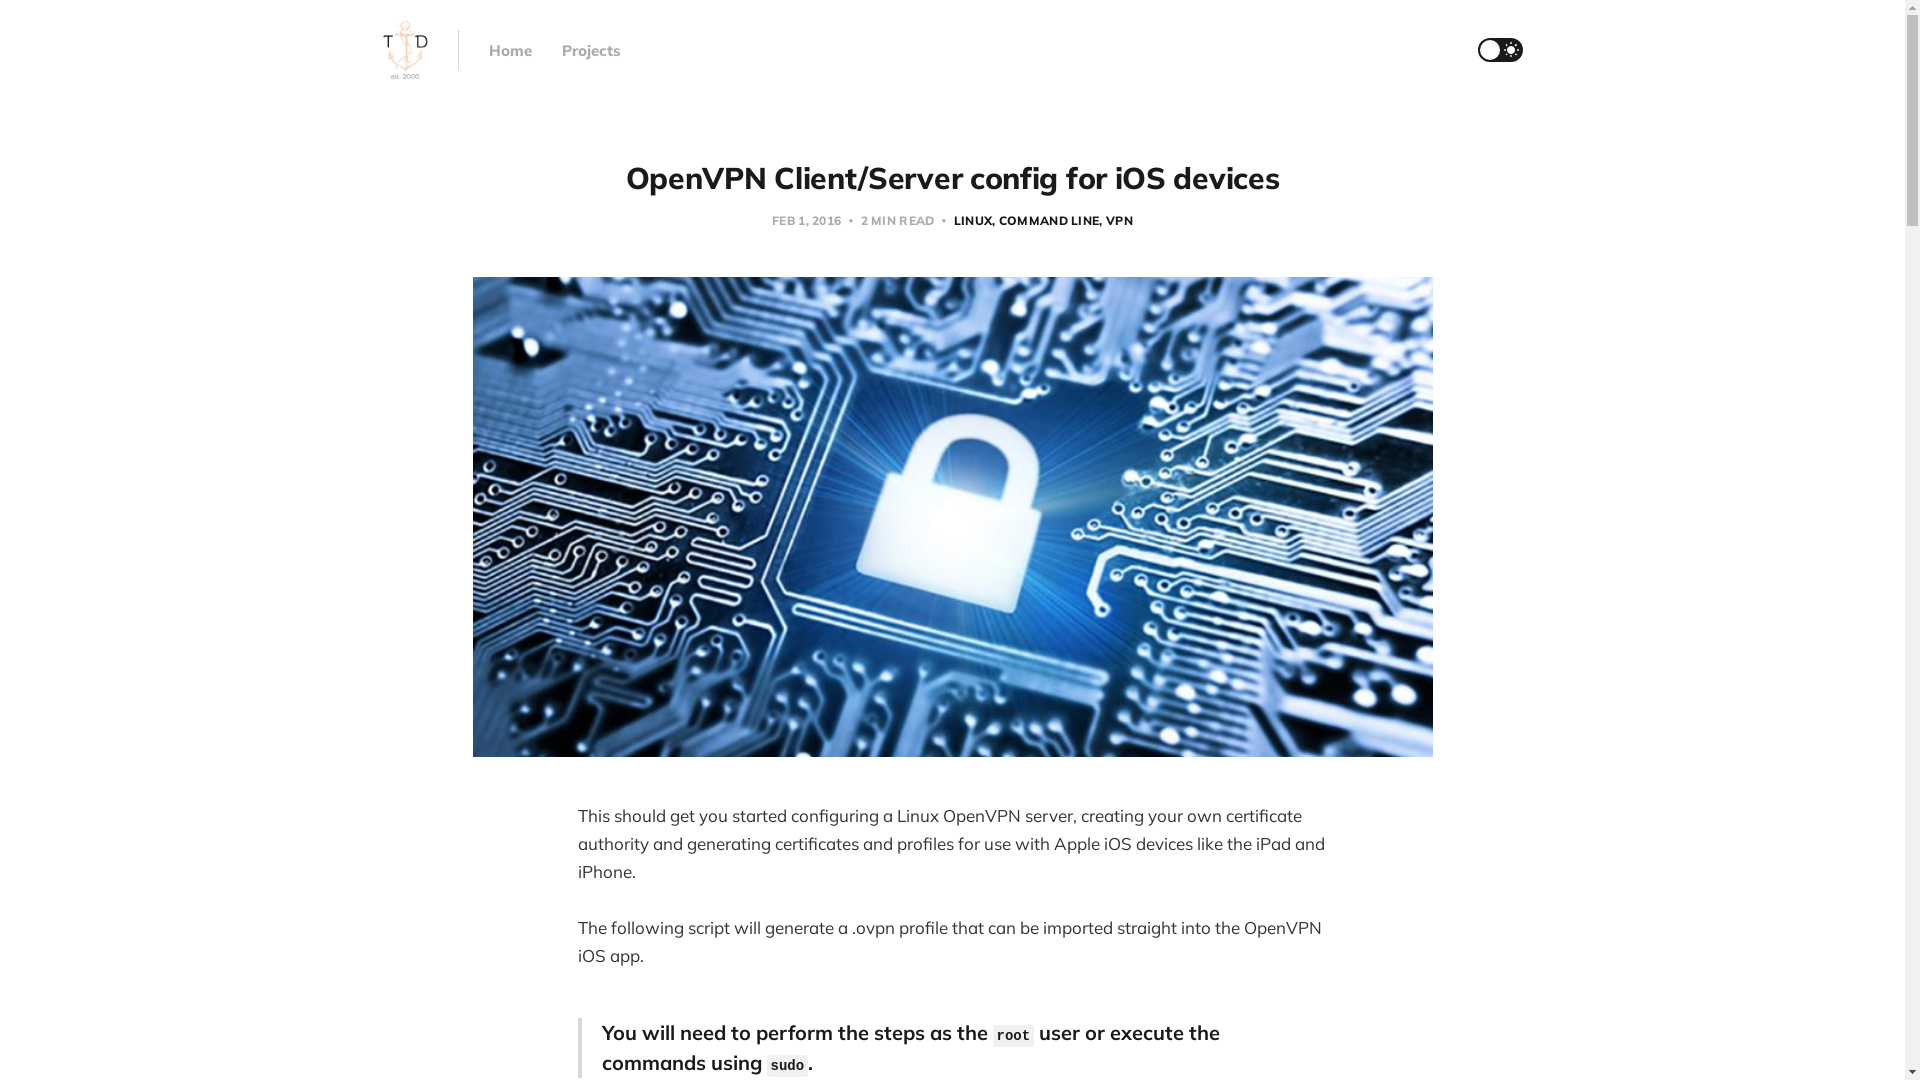 This screenshot has height=1080, width=1920. I want to click on Projects, so click(592, 50).